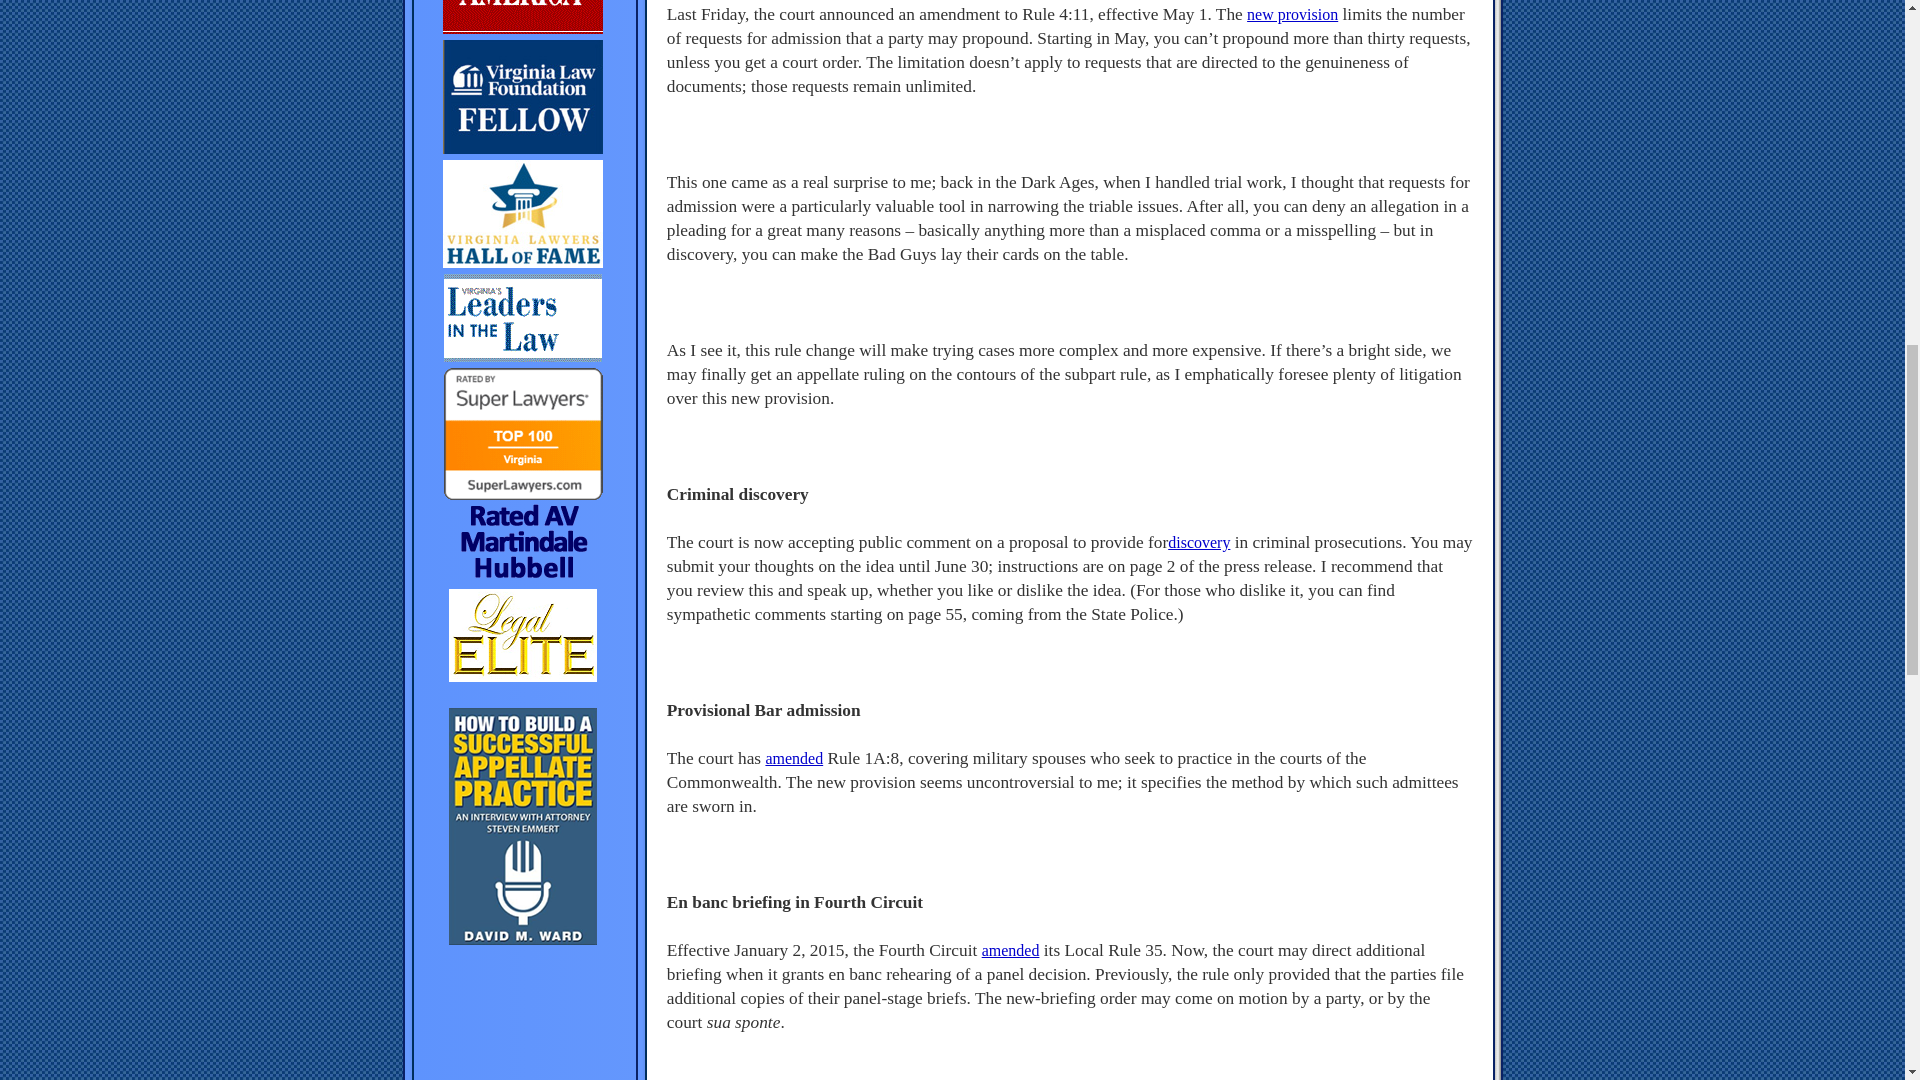 The width and height of the screenshot is (1920, 1080). I want to click on discovery, so click(1198, 542).